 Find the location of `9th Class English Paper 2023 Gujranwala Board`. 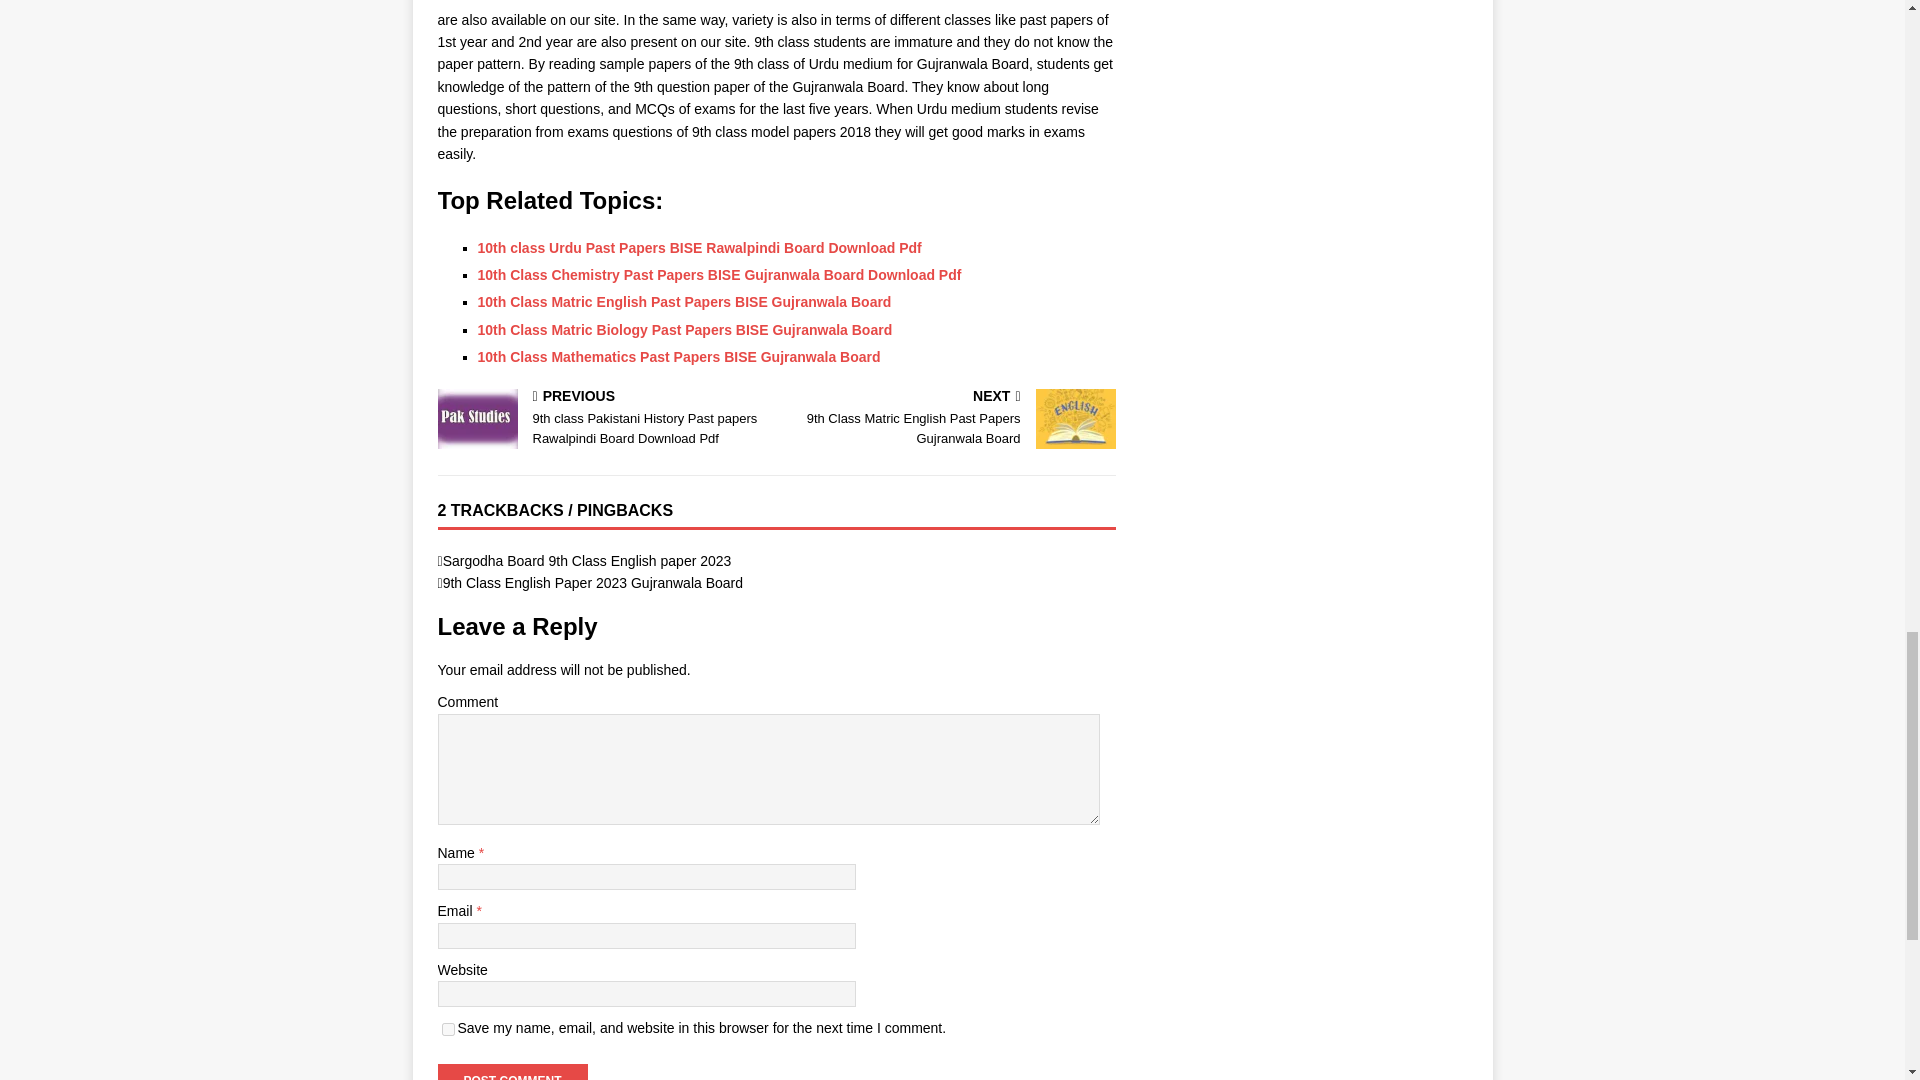

9th Class English Paper 2023 Gujranwala Board is located at coordinates (593, 582).